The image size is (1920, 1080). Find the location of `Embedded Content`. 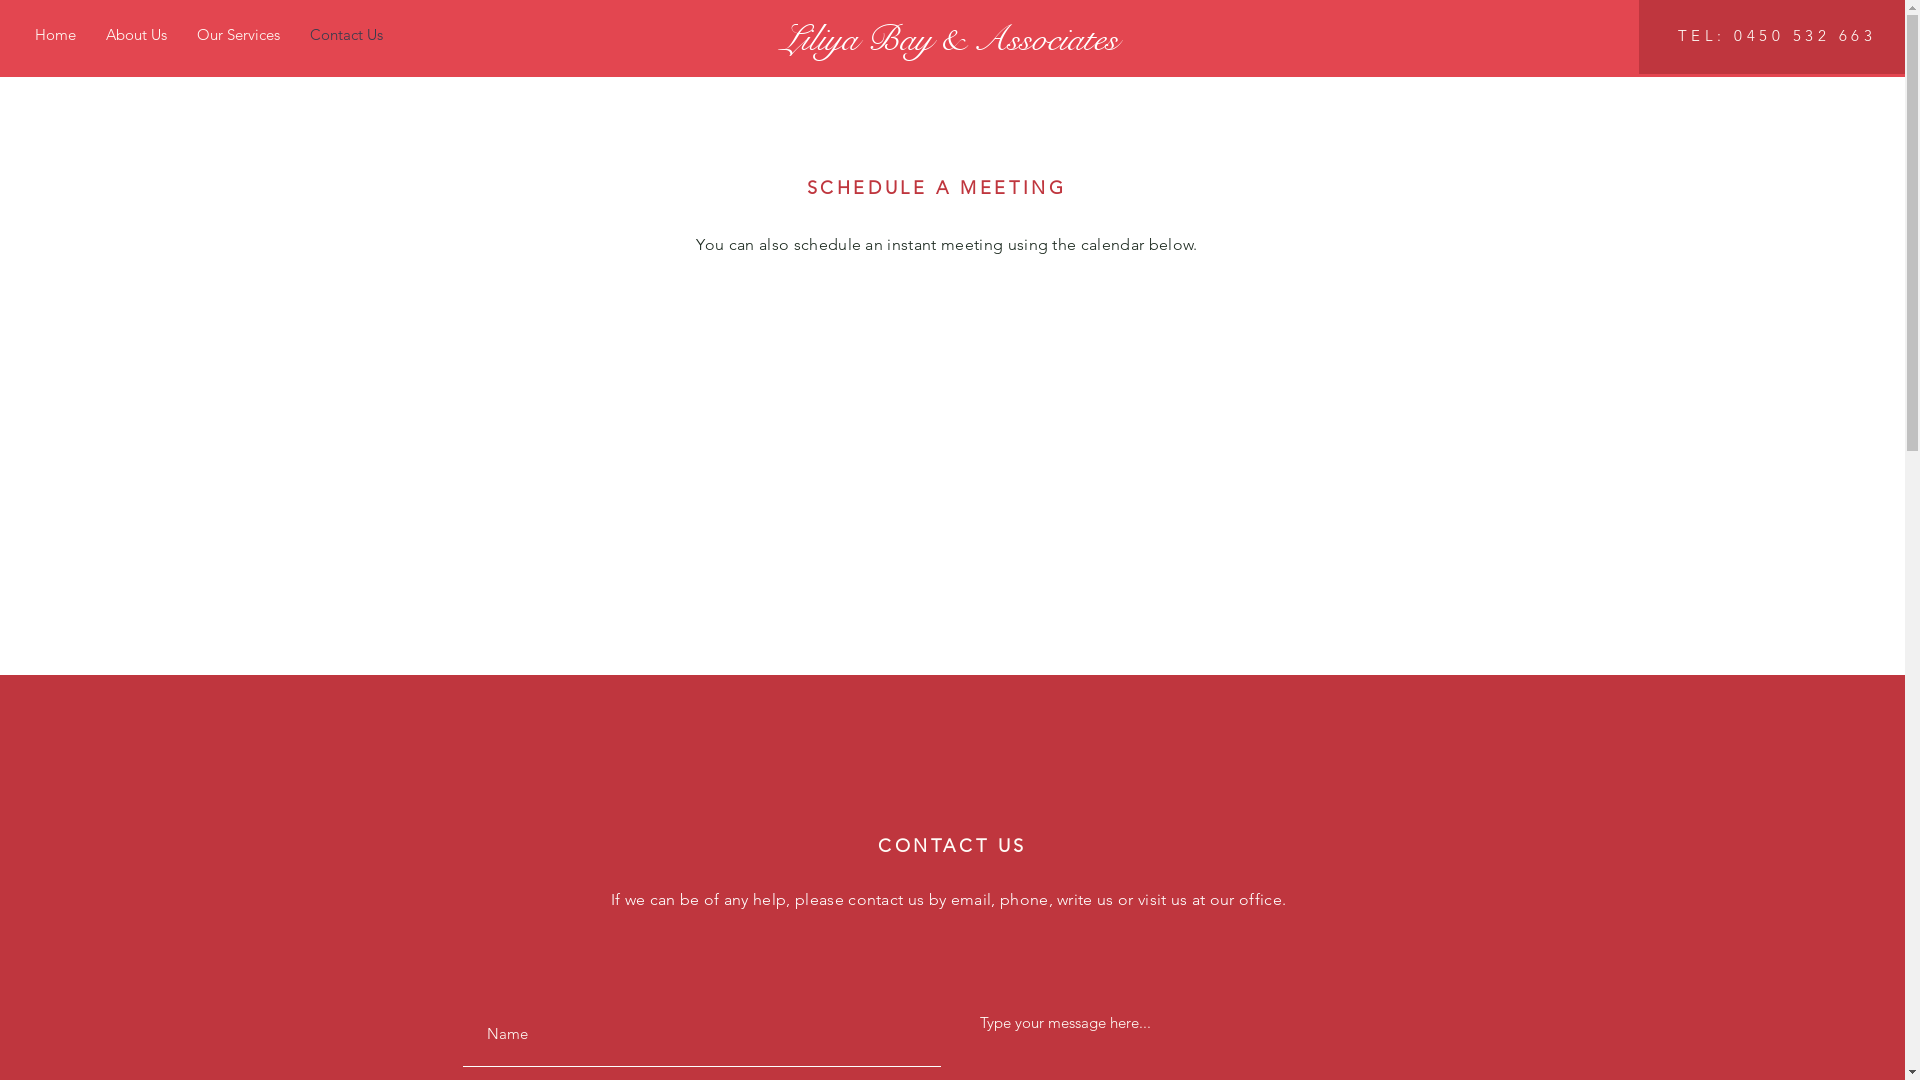

Embedded Content is located at coordinates (944, 438).